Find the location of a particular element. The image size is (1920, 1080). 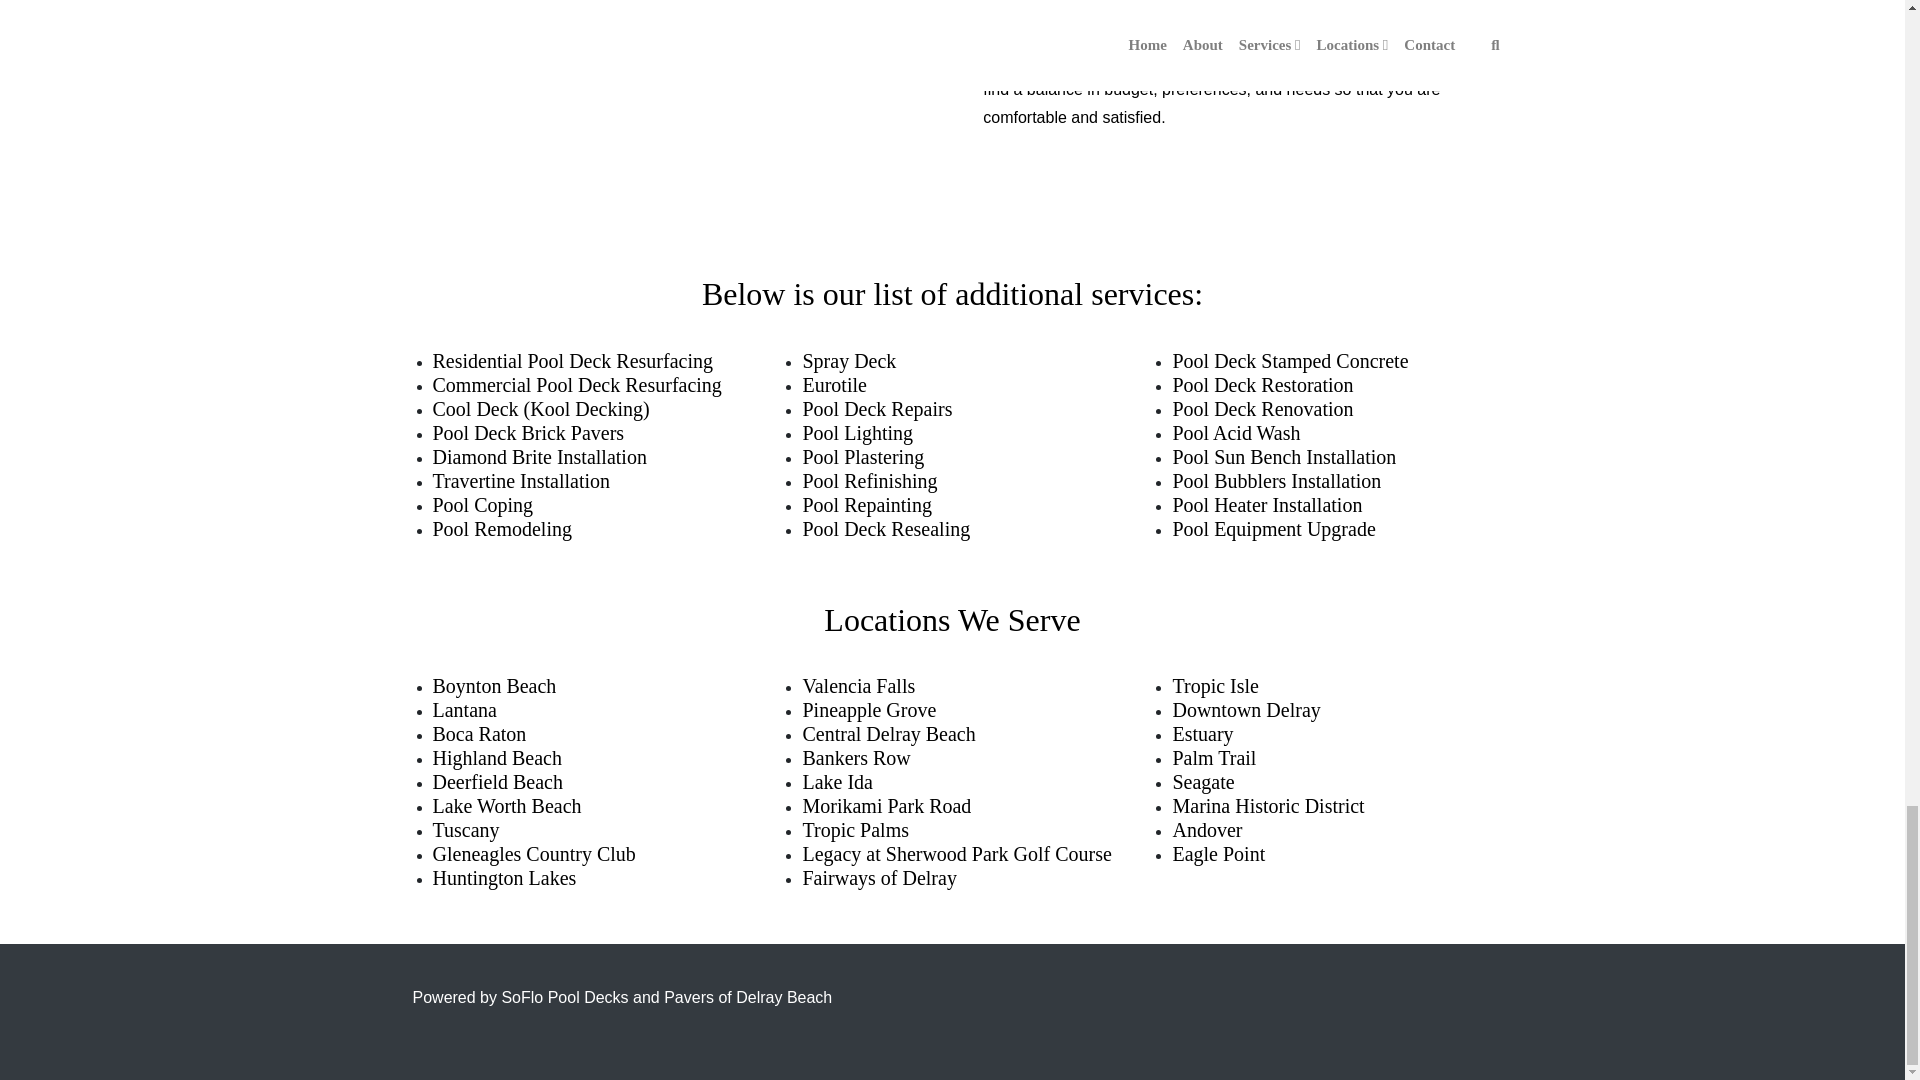

Pool Coping is located at coordinates (482, 504).